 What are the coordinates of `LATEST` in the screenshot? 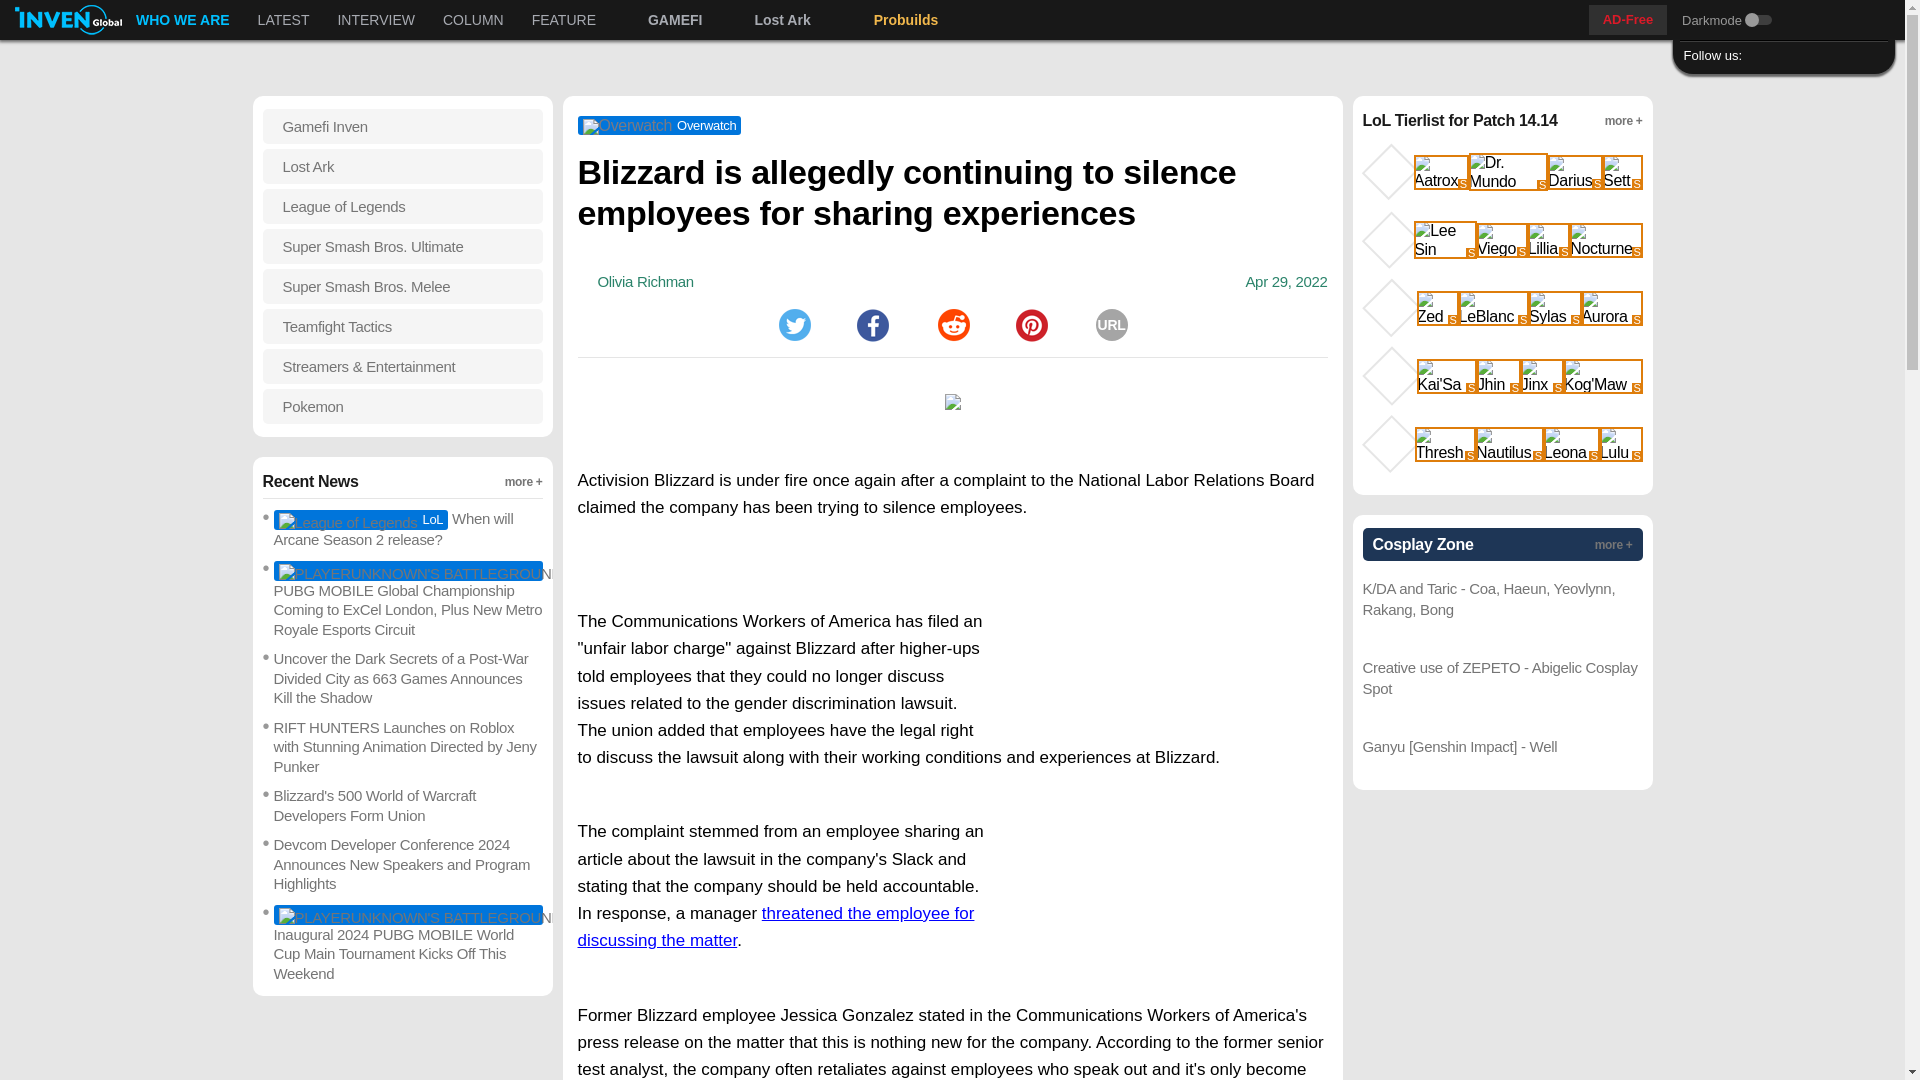 It's located at (1628, 20).